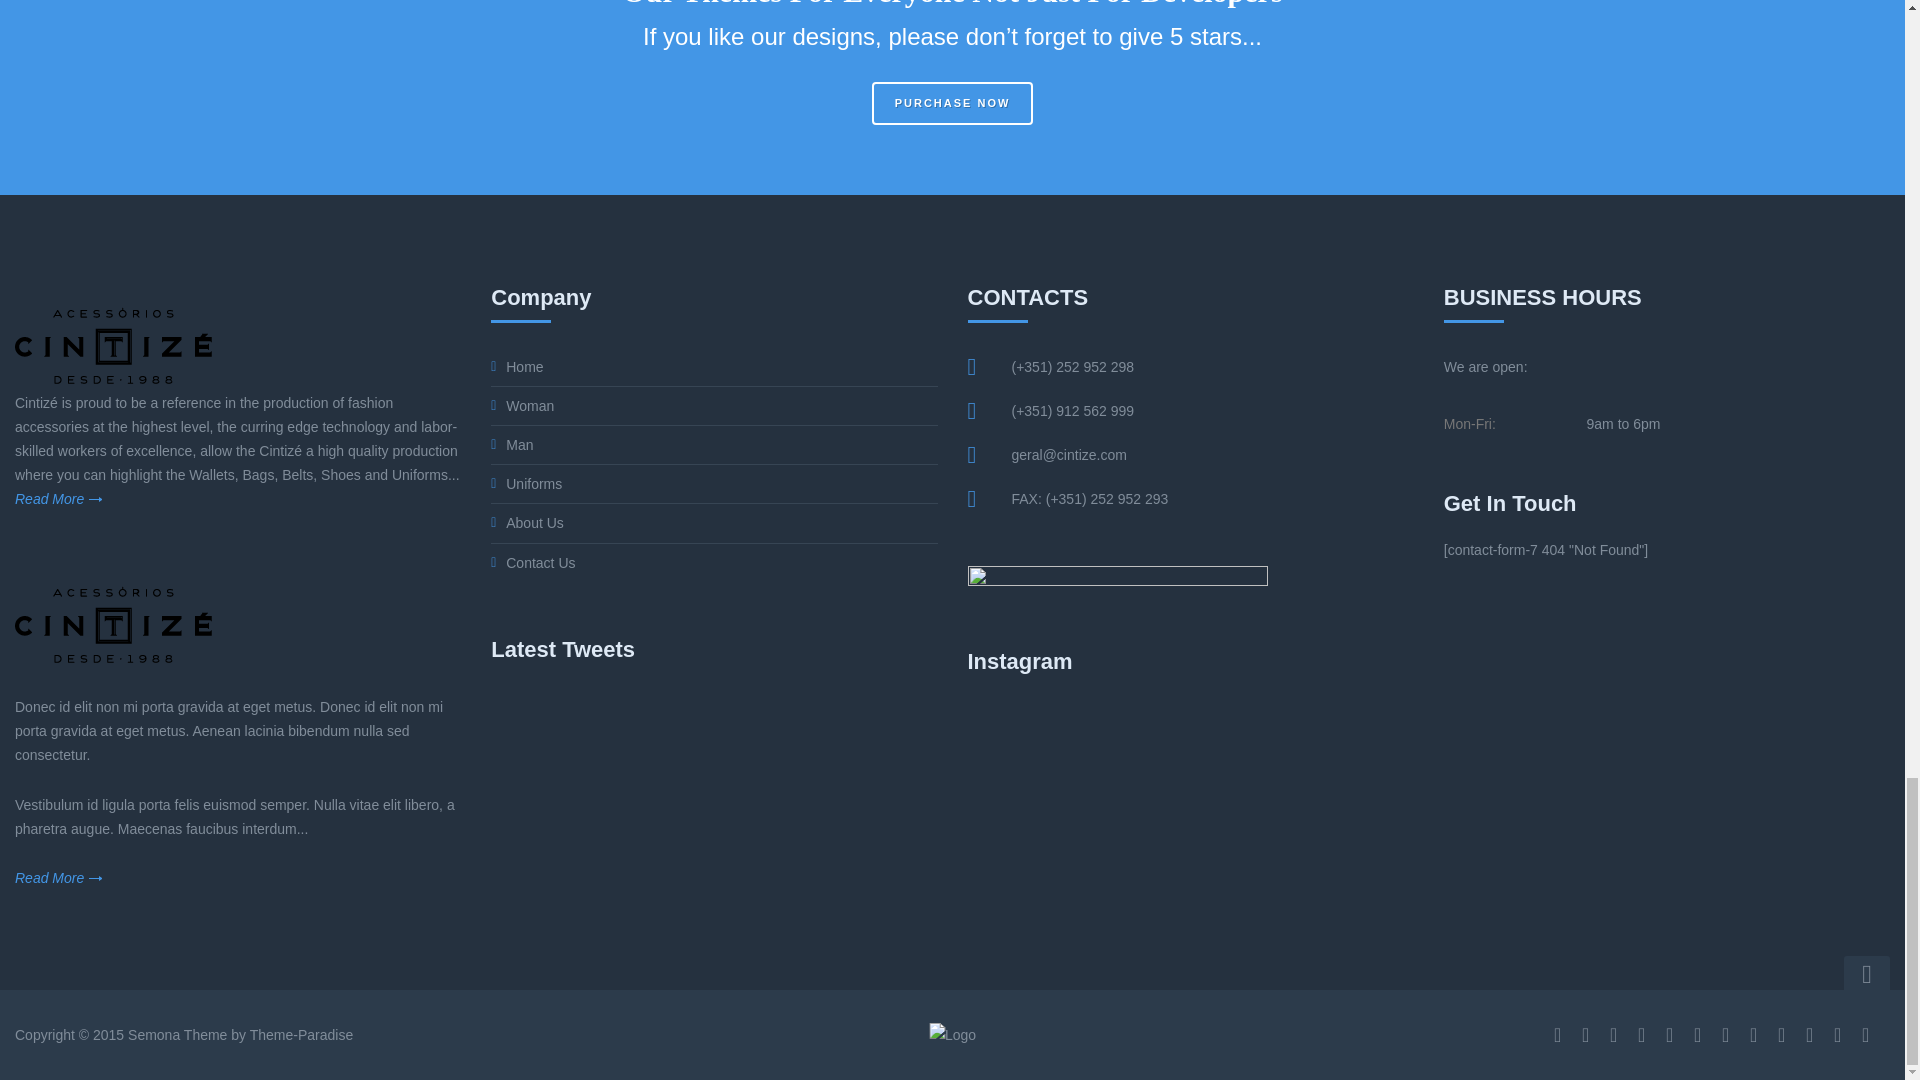 The width and height of the screenshot is (1920, 1080). Describe the element at coordinates (113, 345) in the screenshot. I see `Logo` at that location.